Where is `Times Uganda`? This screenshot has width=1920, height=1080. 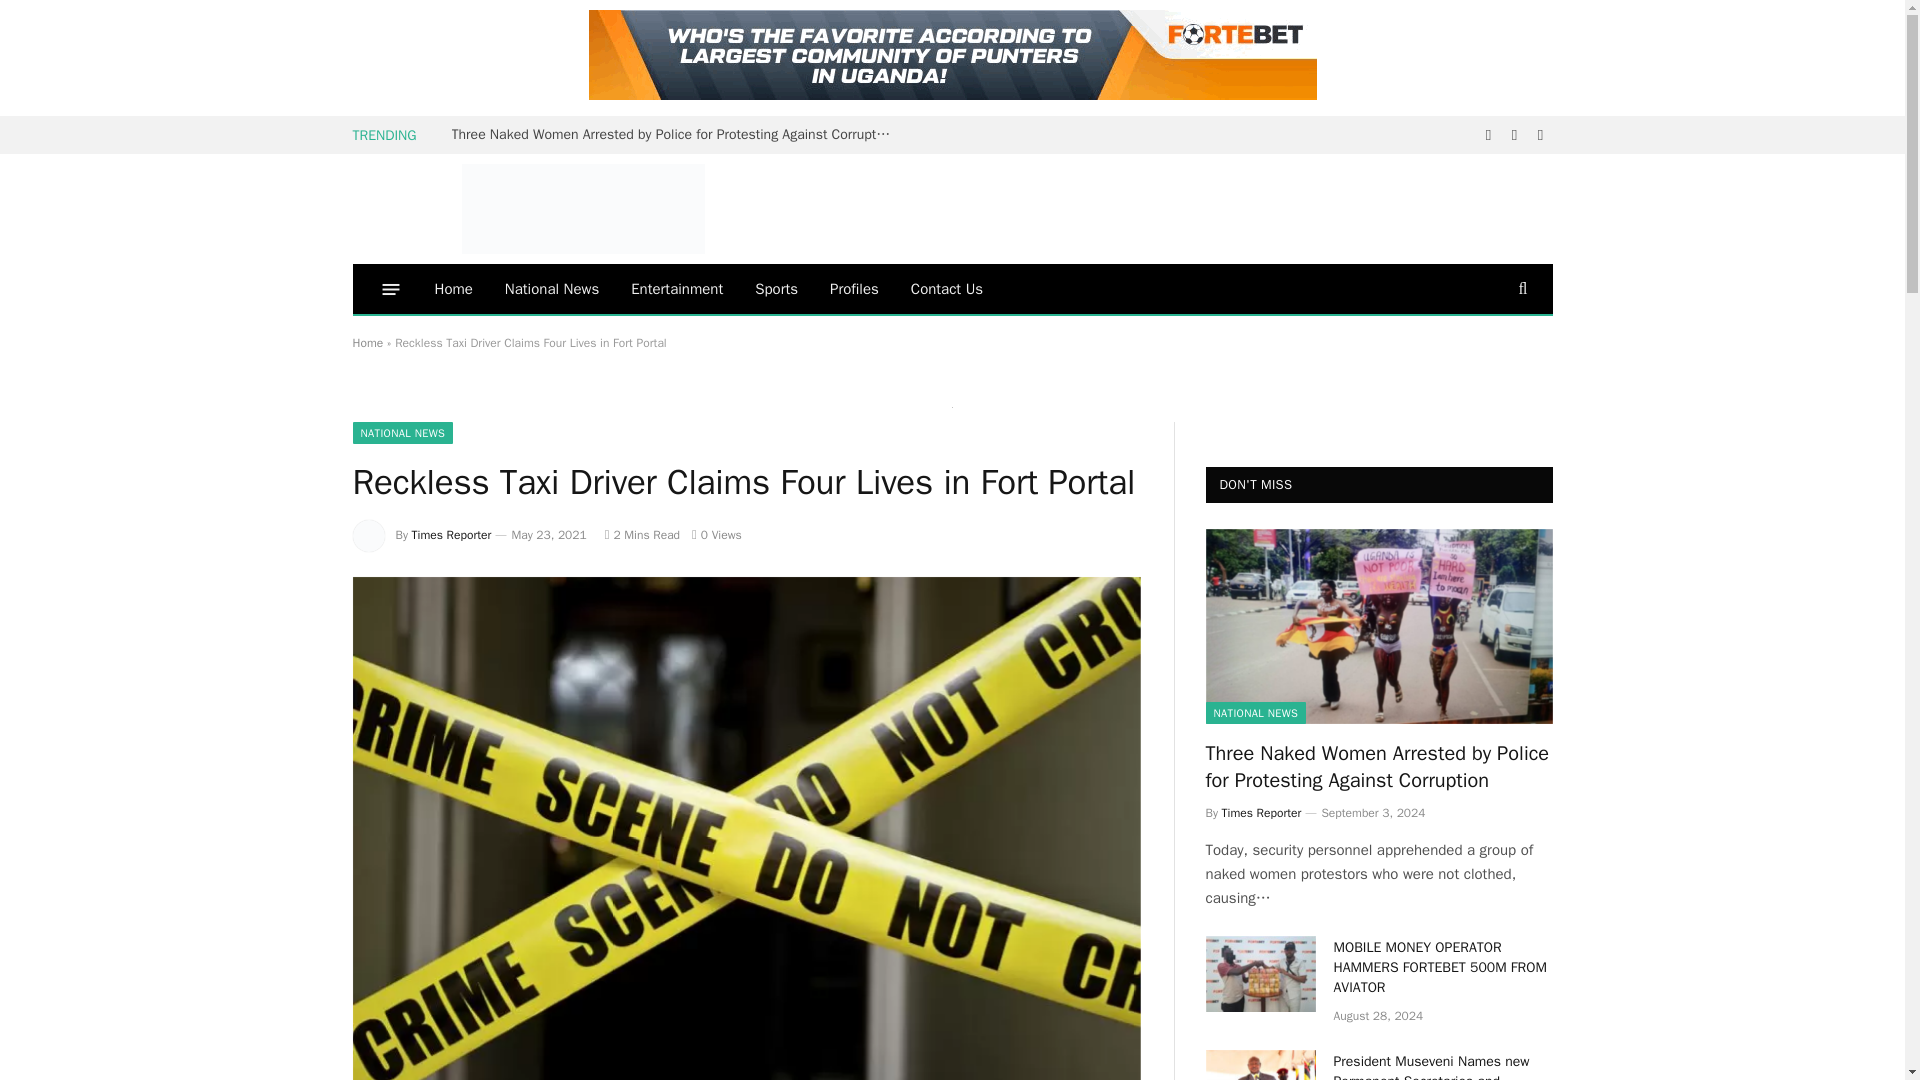
Times Uganda is located at coordinates (582, 208).